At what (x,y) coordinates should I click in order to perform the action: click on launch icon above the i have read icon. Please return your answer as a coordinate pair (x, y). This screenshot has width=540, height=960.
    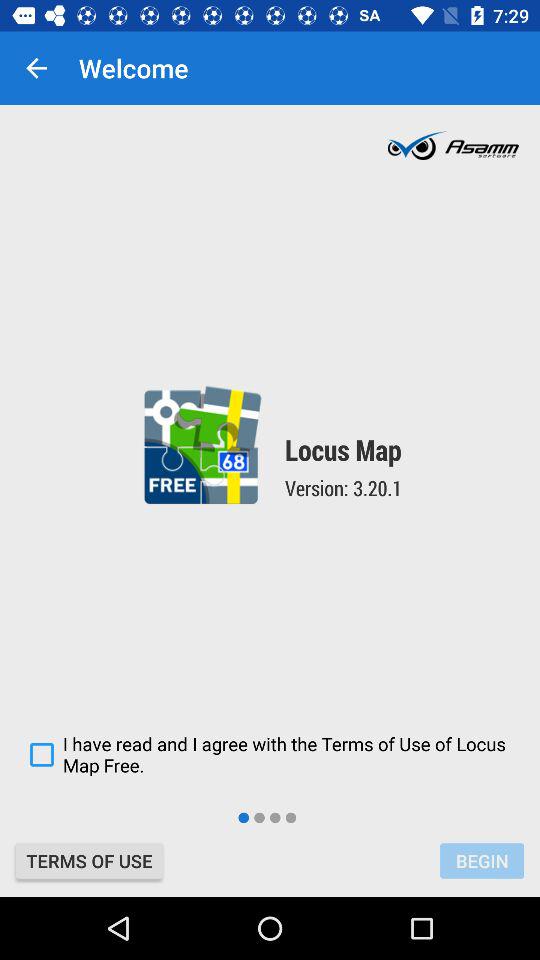
    Looking at the image, I should click on (36, 68).